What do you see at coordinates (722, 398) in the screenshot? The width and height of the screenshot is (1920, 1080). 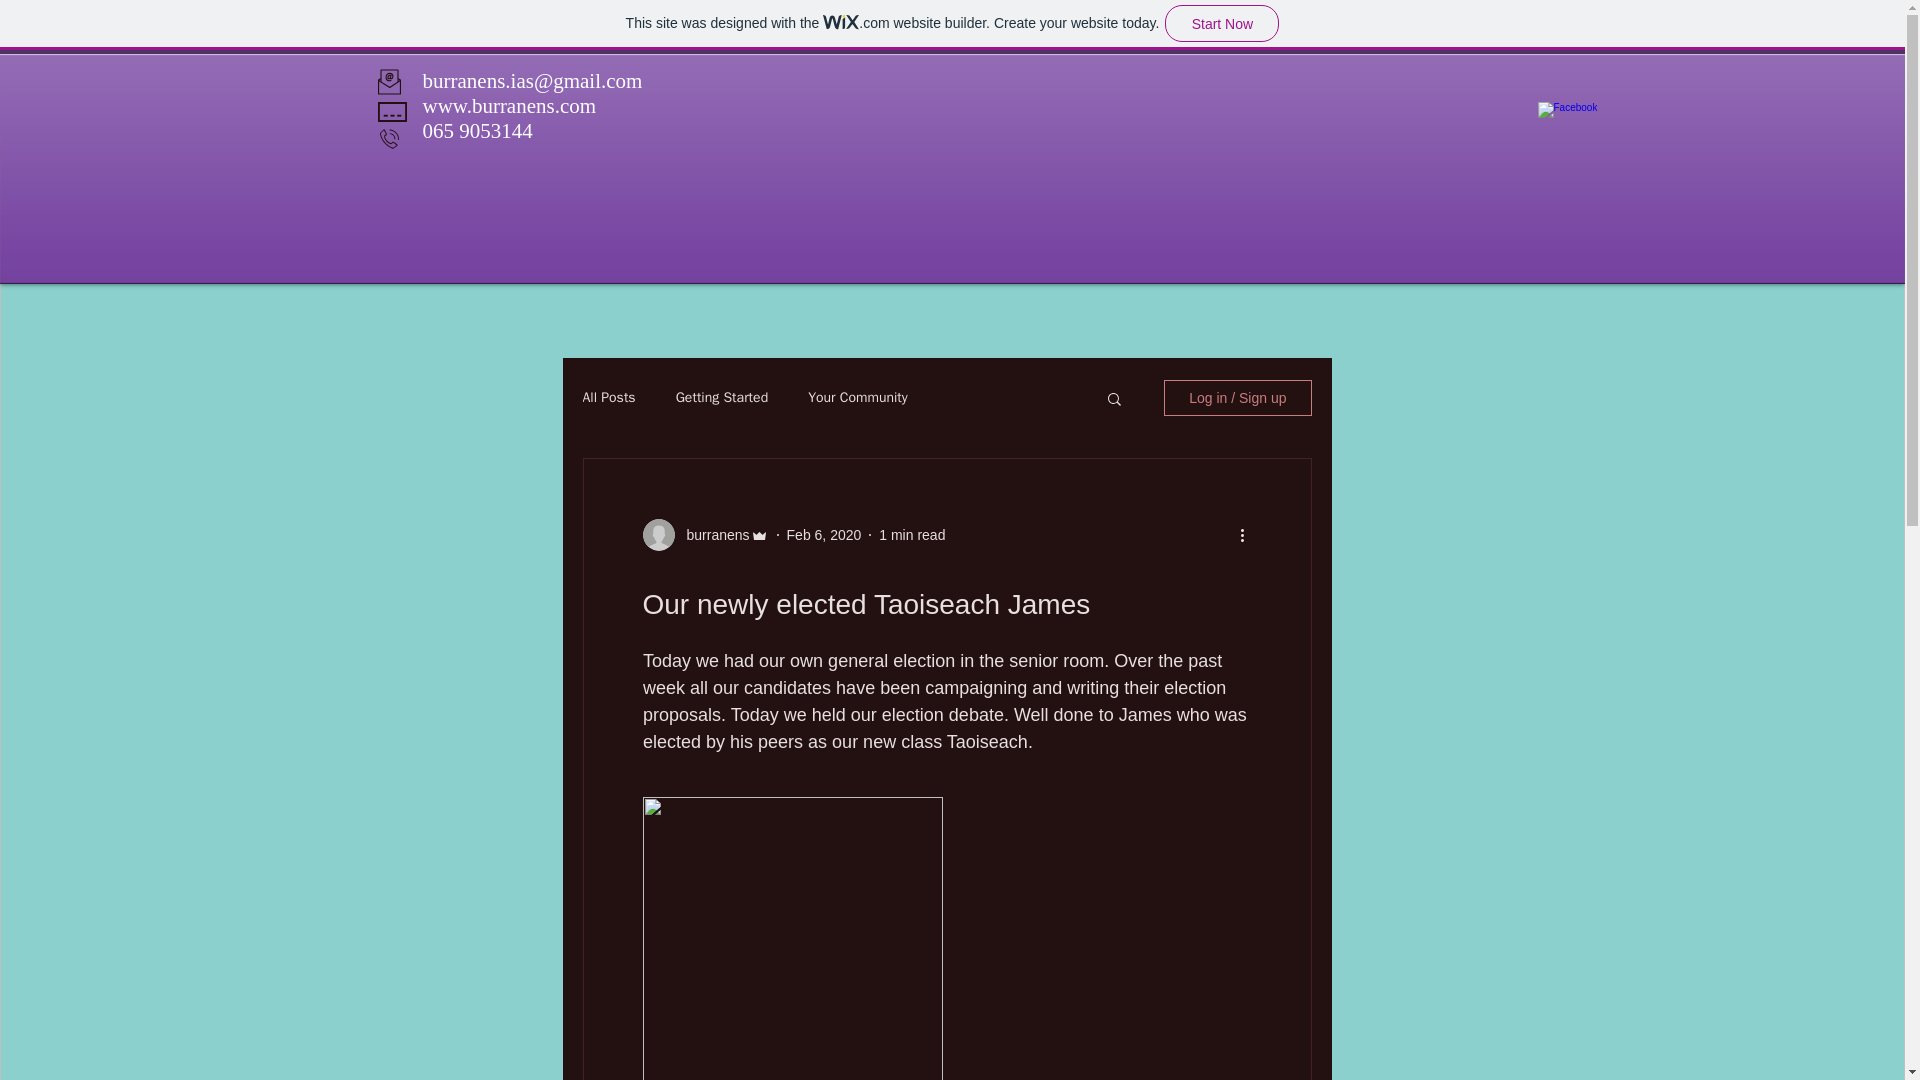 I see `Getting Started` at bounding box center [722, 398].